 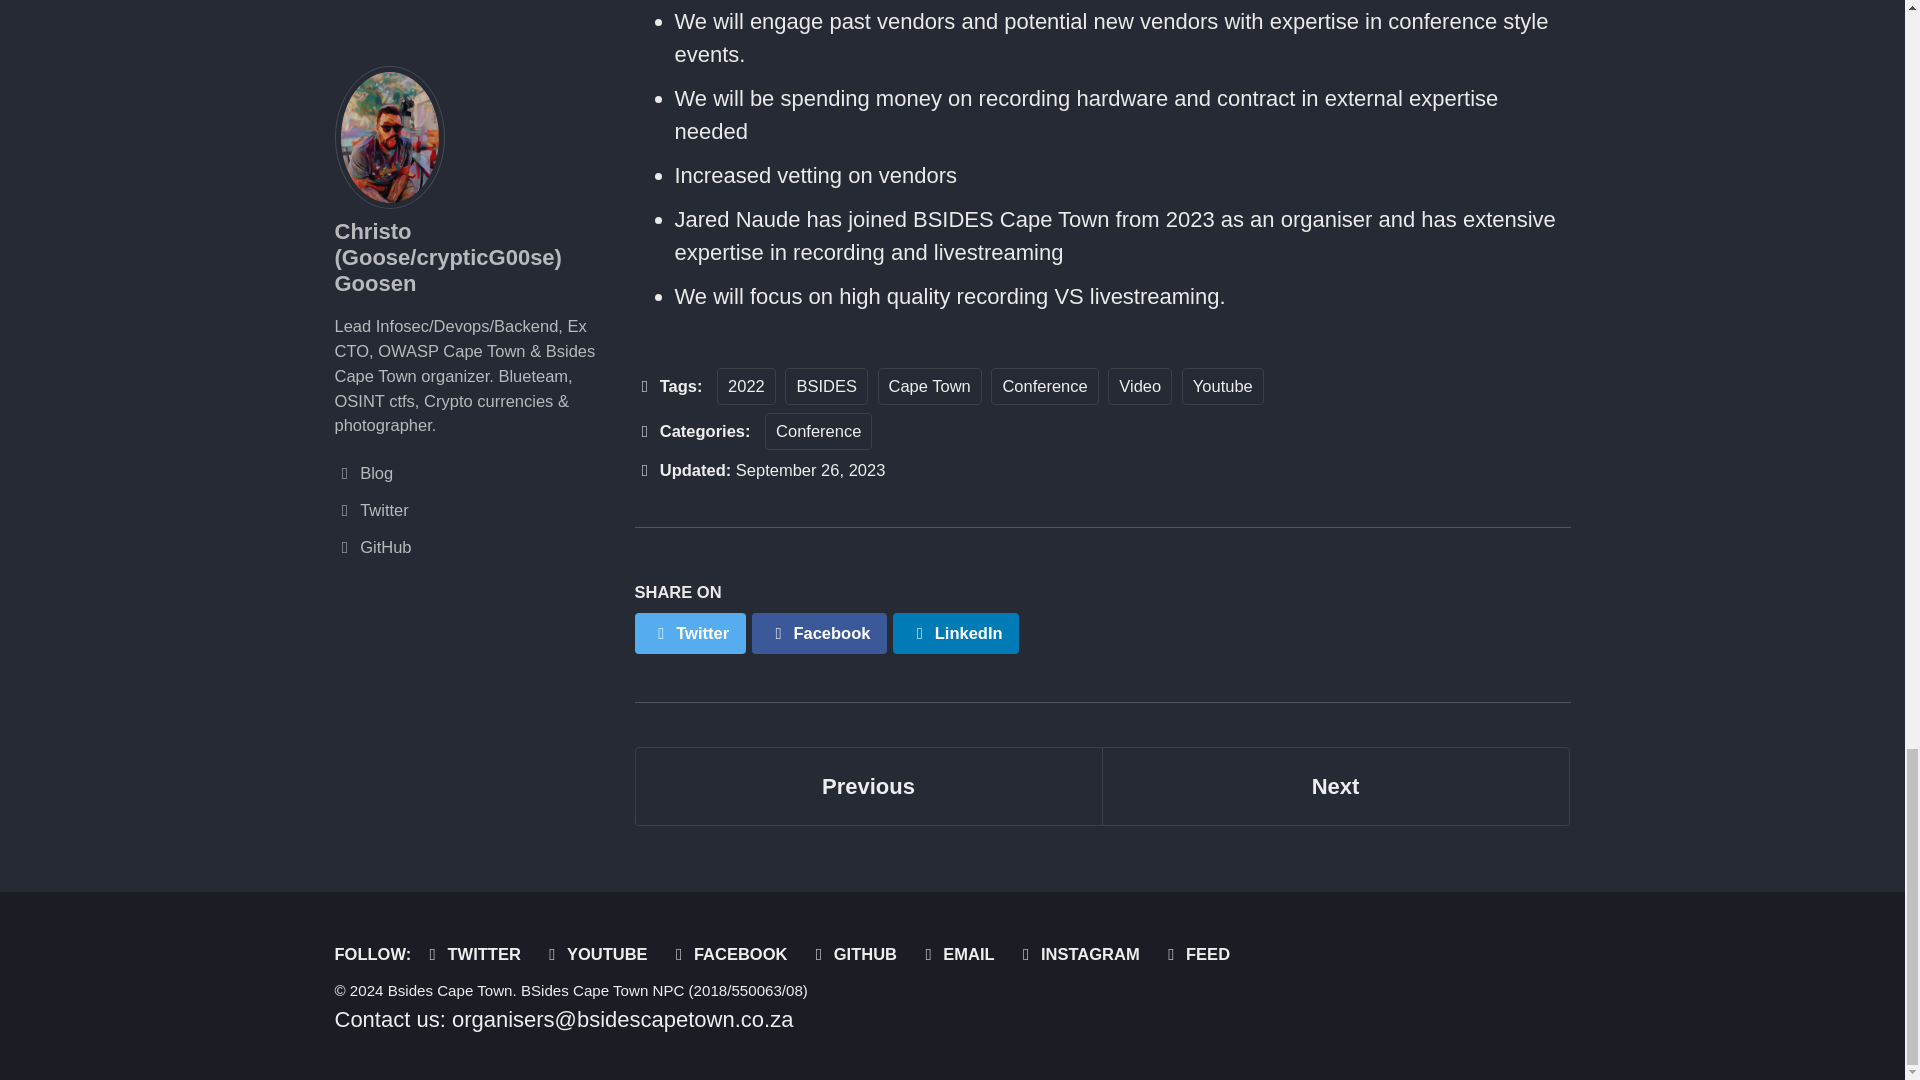 I want to click on Conference, so click(x=960, y=954).